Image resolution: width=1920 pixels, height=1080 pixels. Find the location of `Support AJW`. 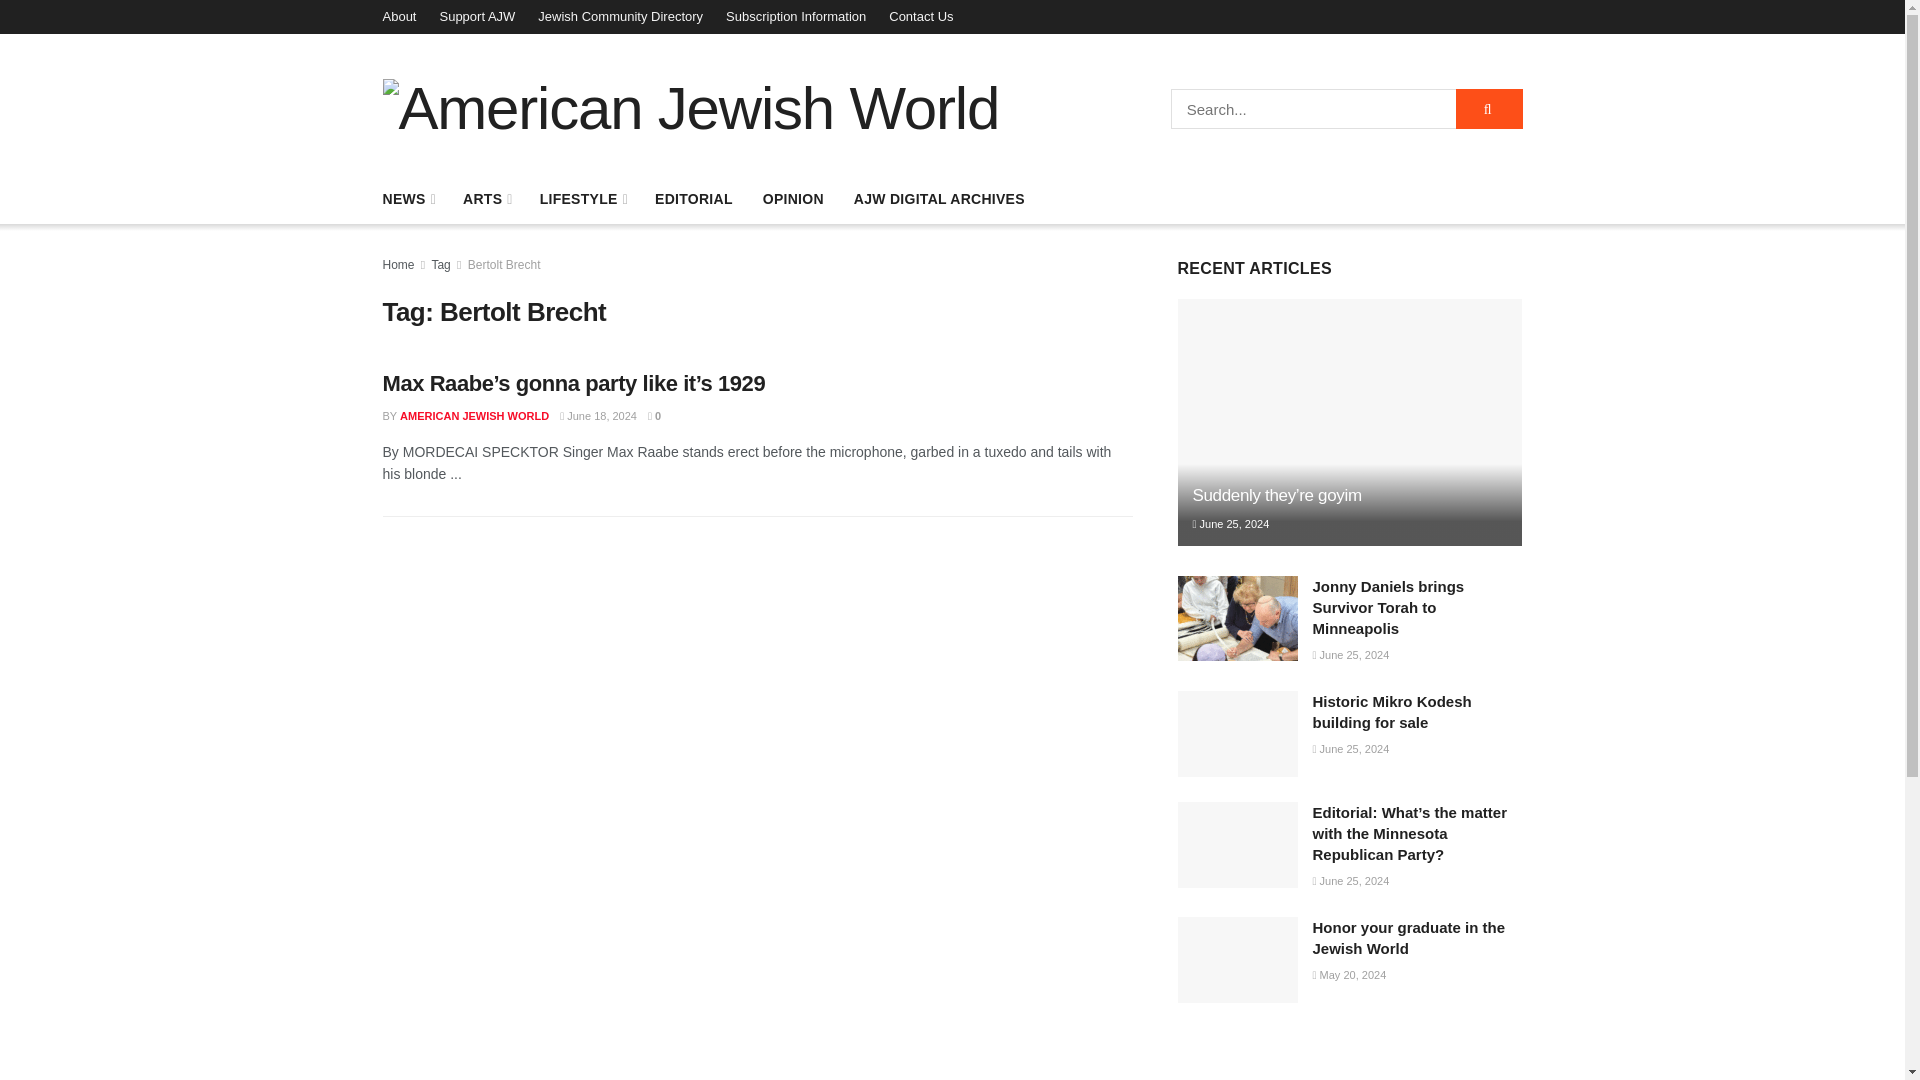

Support AJW is located at coordinates (476, 16).